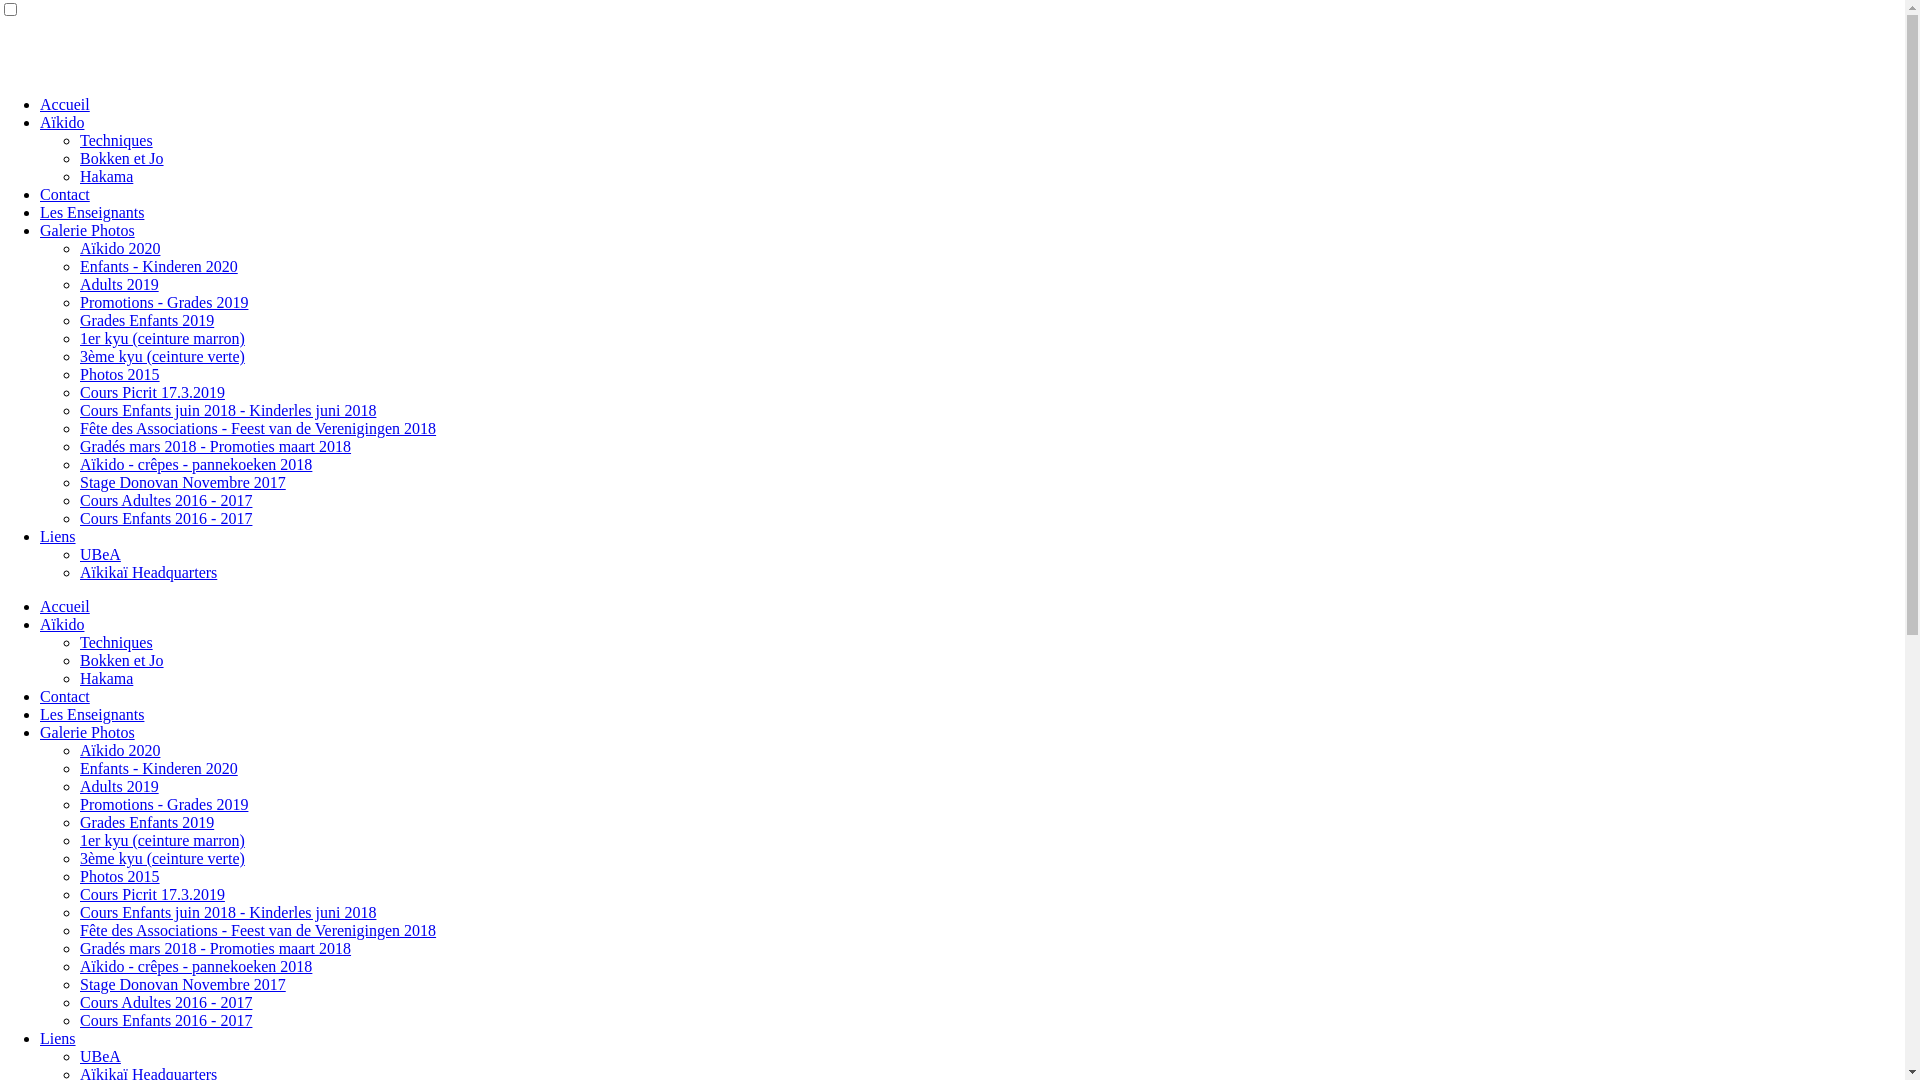  Describe the element at coordinates (166, 518) in the screenshot. I see `Cours Enfants 2016 - 2017` at that location.